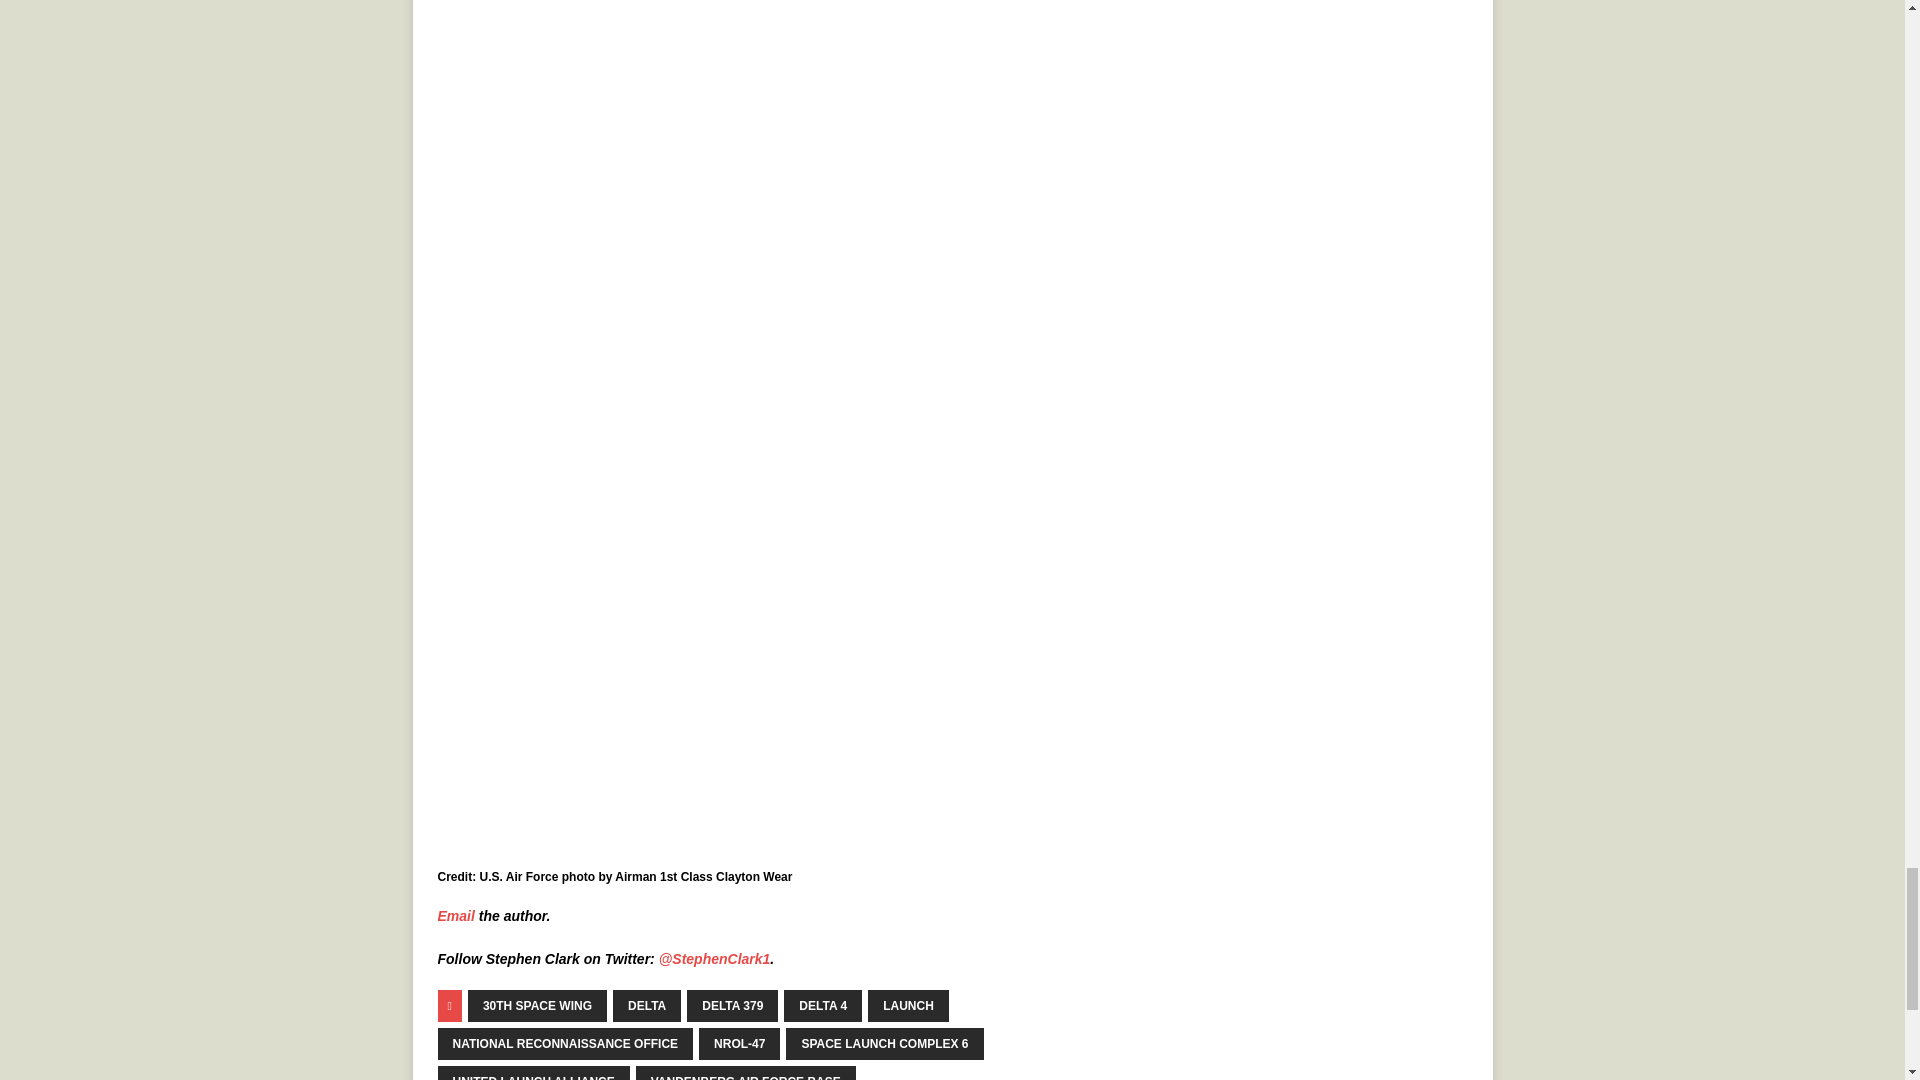 The height and width of the screenshot is (1080, 1920). Describe the element at coordinates (537, 1006) in the screenshot. I see `30TH SPACE WING` at that location.